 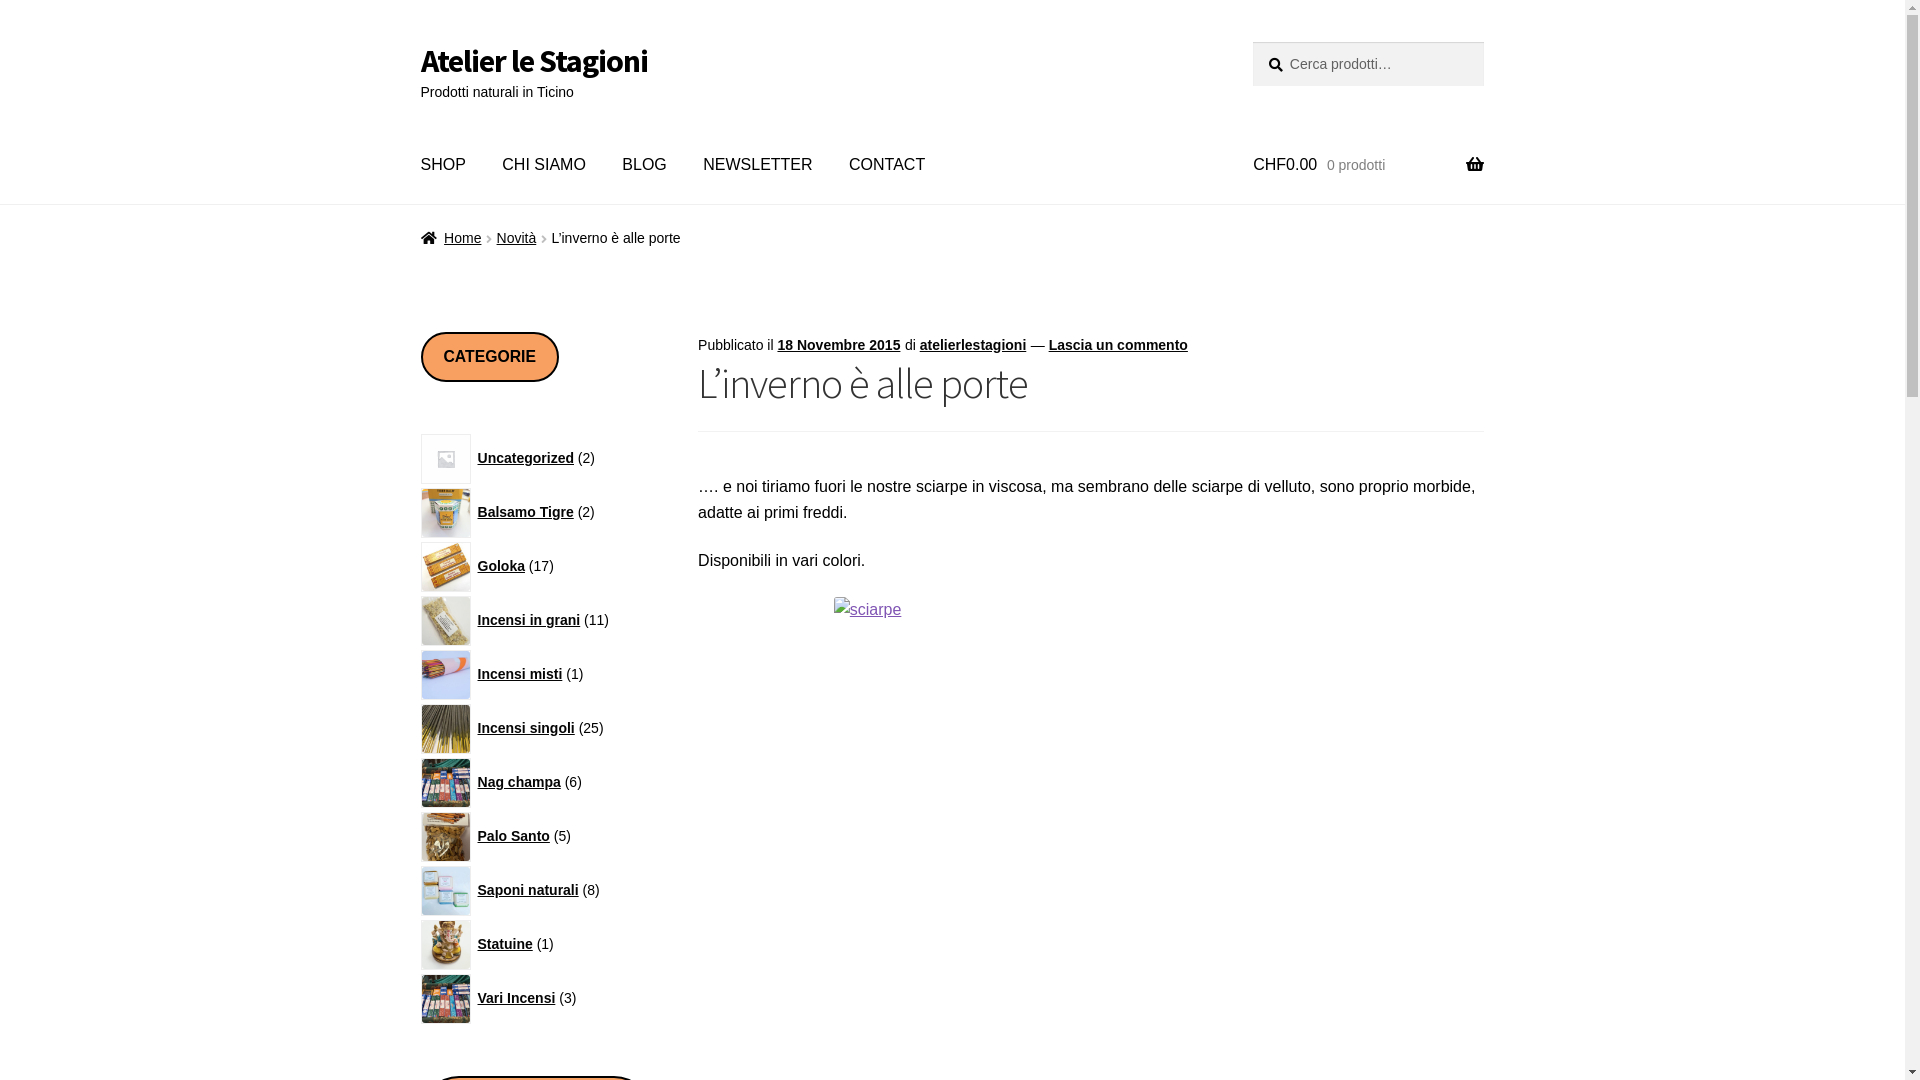 I want to click on Incensi misti, so click(x=522, y=674).